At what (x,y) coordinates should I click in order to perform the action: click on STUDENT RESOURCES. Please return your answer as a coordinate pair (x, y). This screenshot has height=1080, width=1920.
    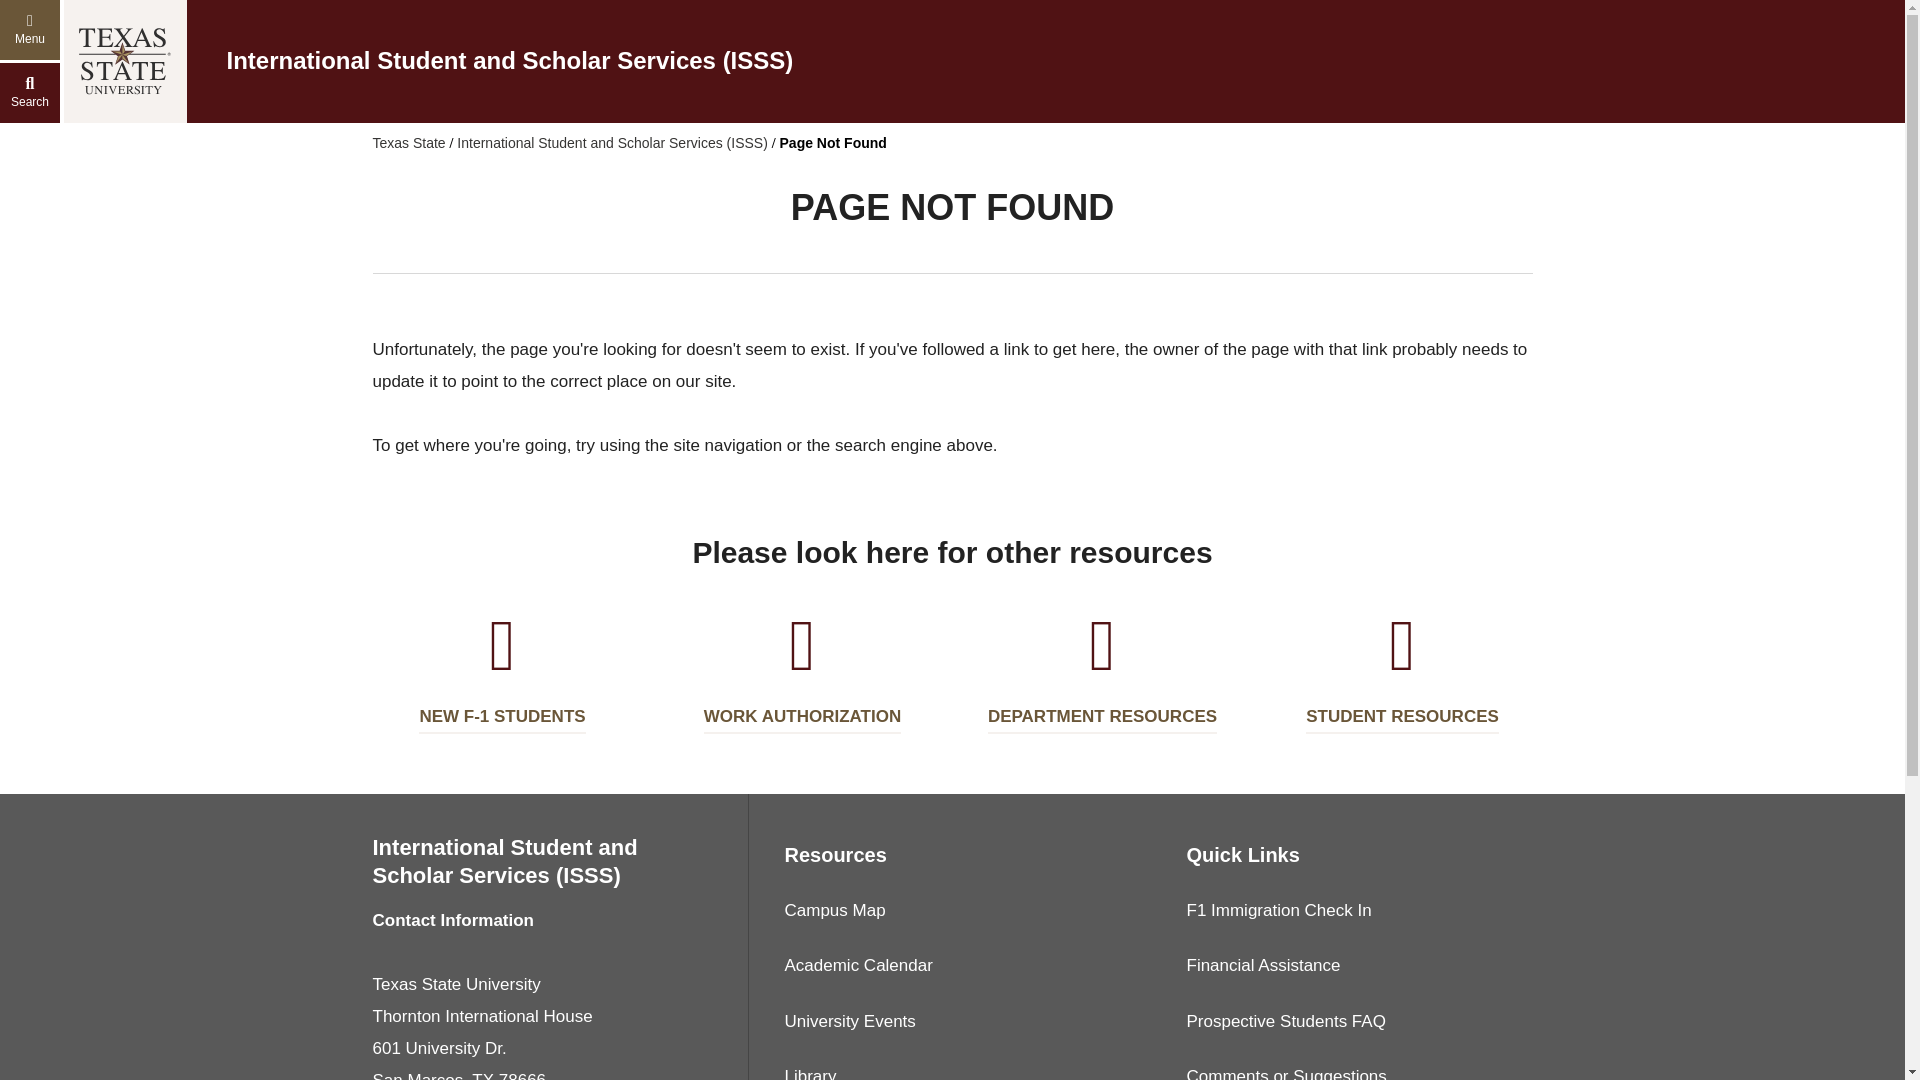
    Looking at the image, I should click on (1402, 670).